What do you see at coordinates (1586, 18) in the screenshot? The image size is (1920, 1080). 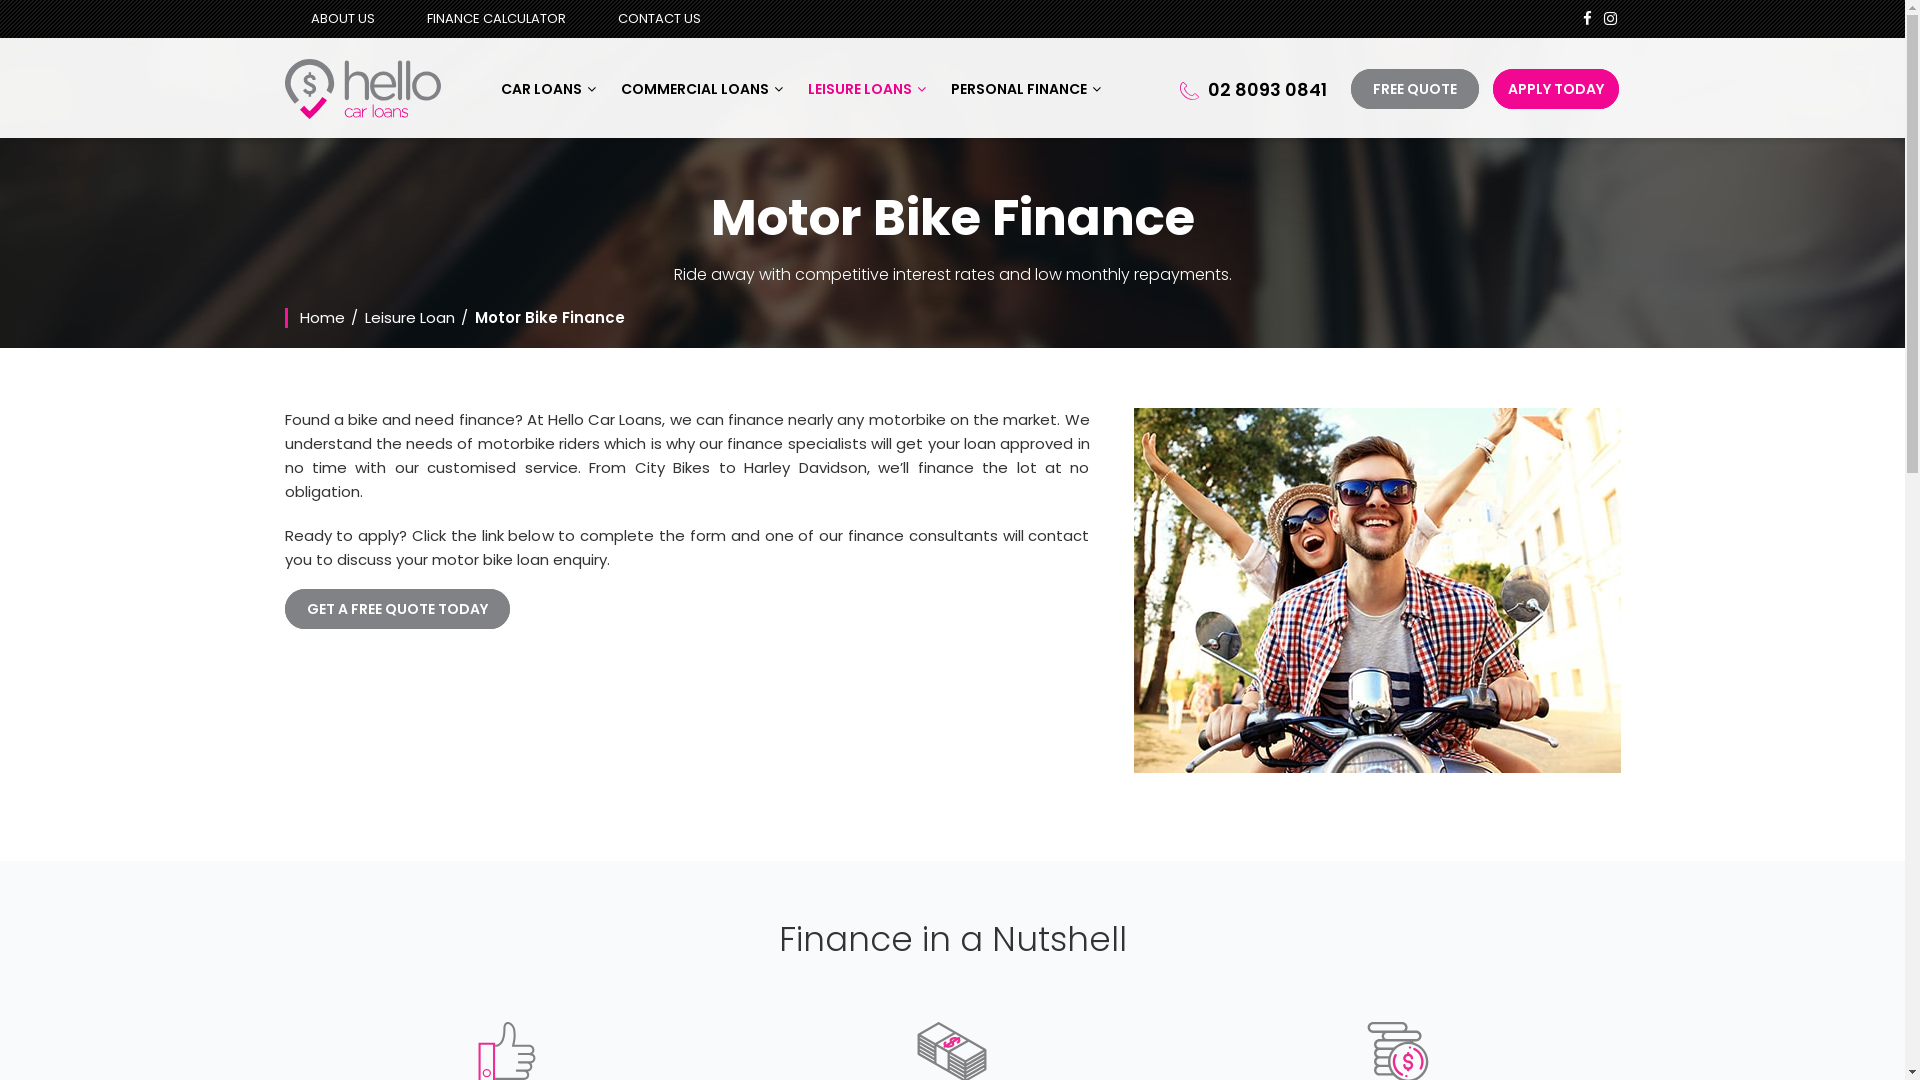 I see `Facebook` at bounding box center [1586, 18].